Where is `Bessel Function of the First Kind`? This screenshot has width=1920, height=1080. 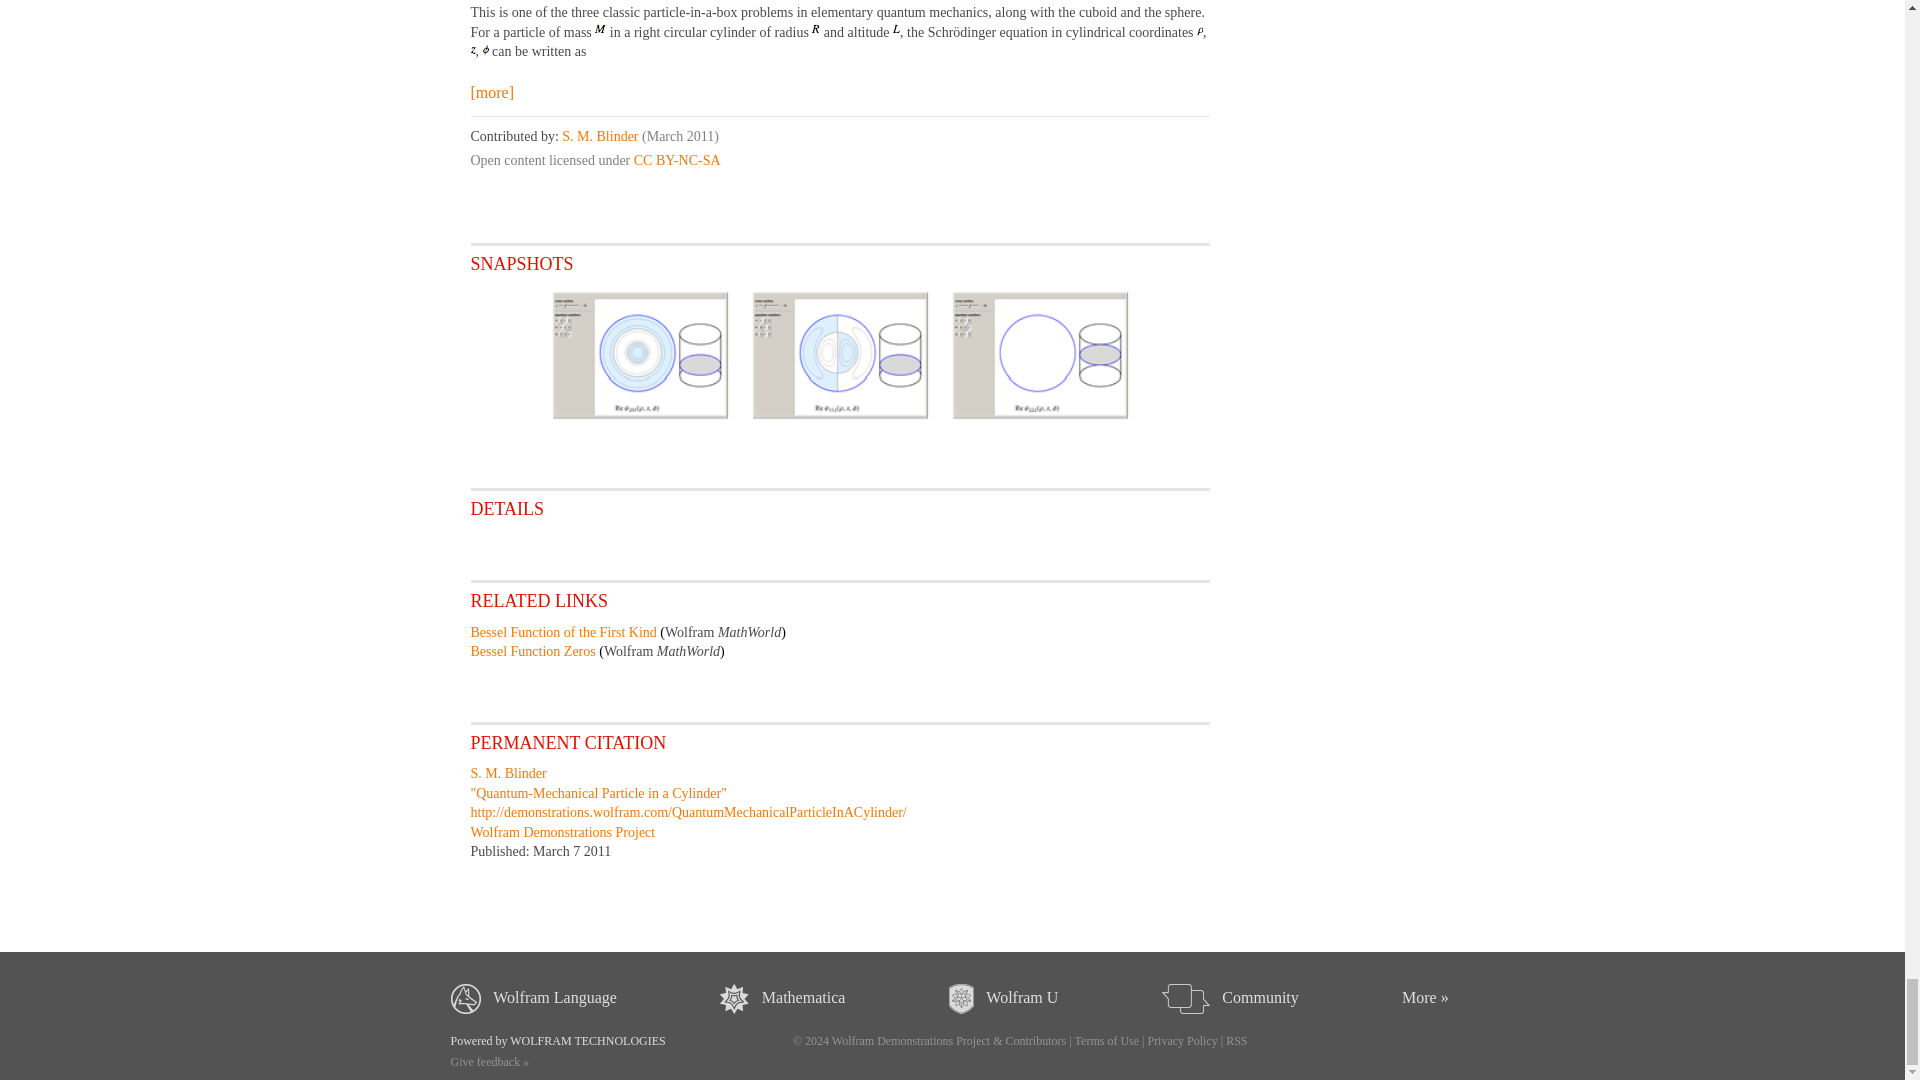 Bessel Function of the First Kind is located at coordinates (563, 632).